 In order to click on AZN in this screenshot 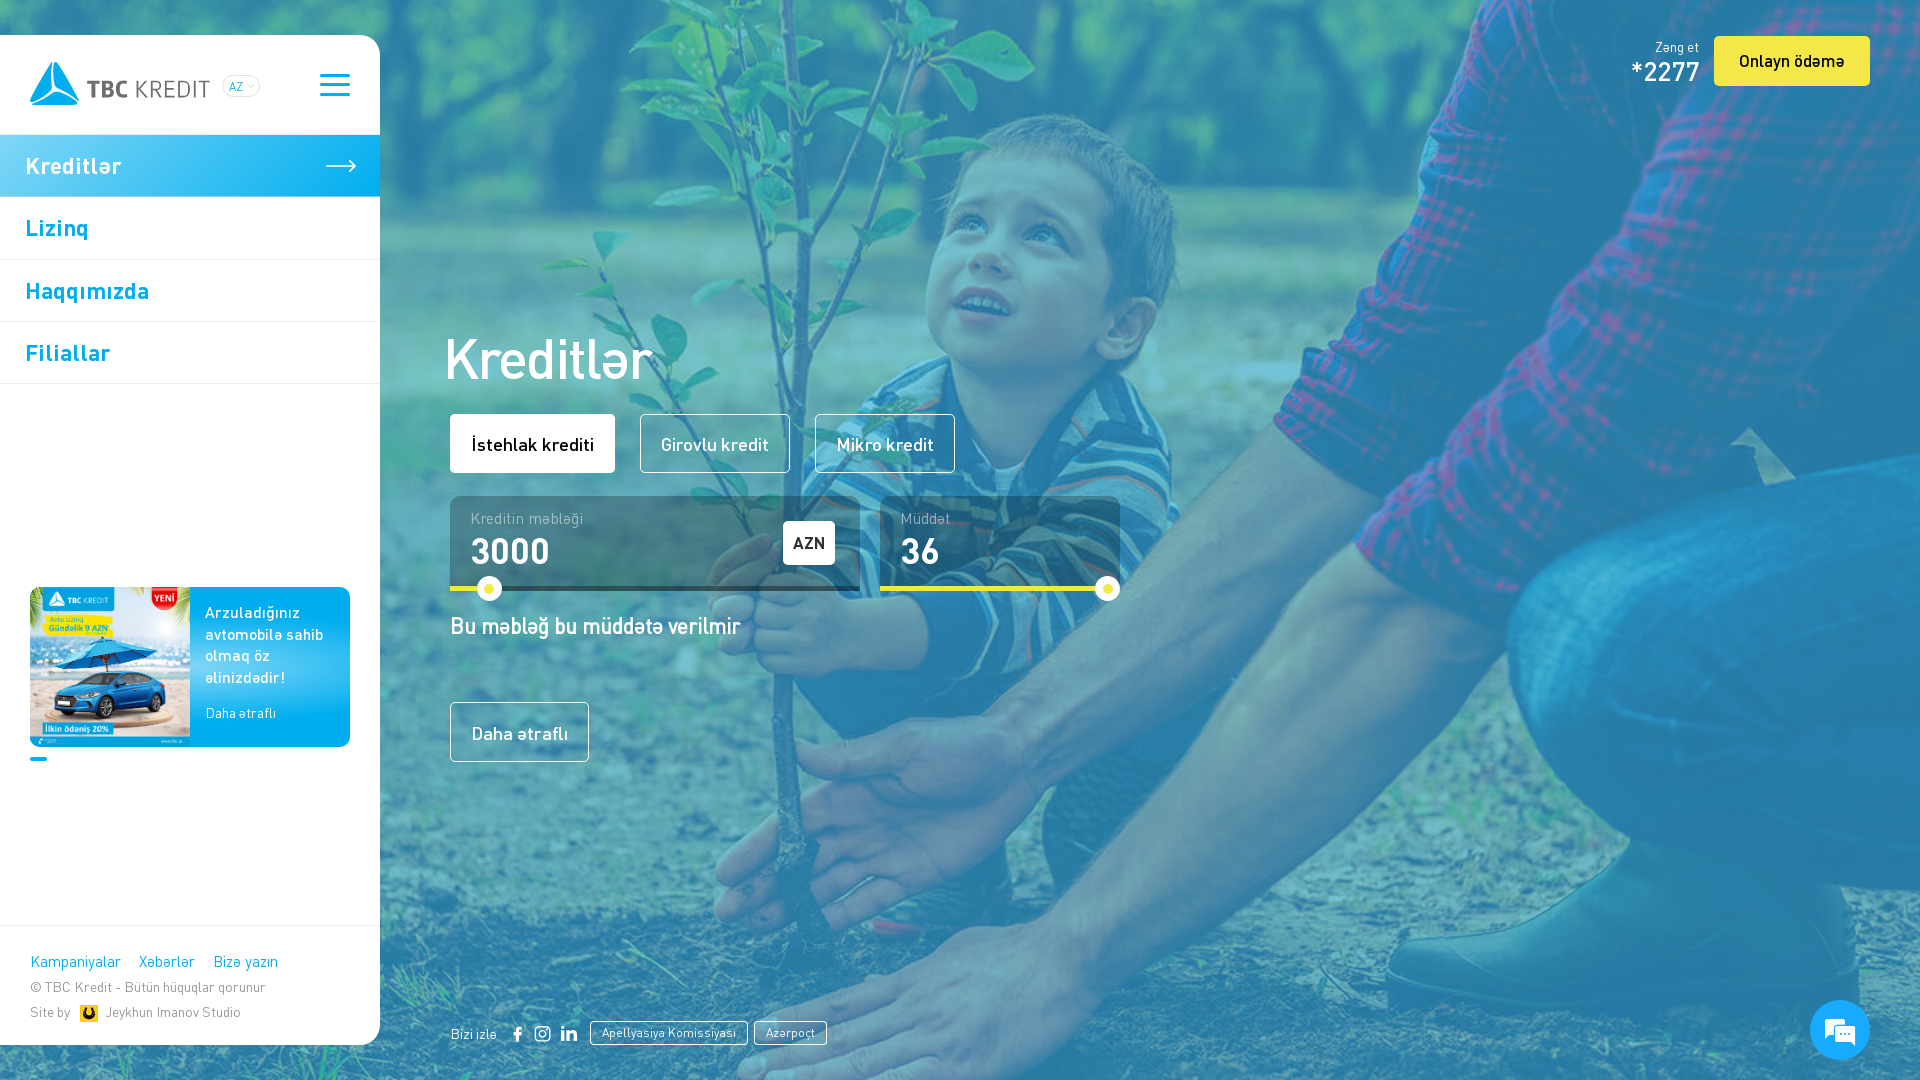, I will do `click(809, 543)`.